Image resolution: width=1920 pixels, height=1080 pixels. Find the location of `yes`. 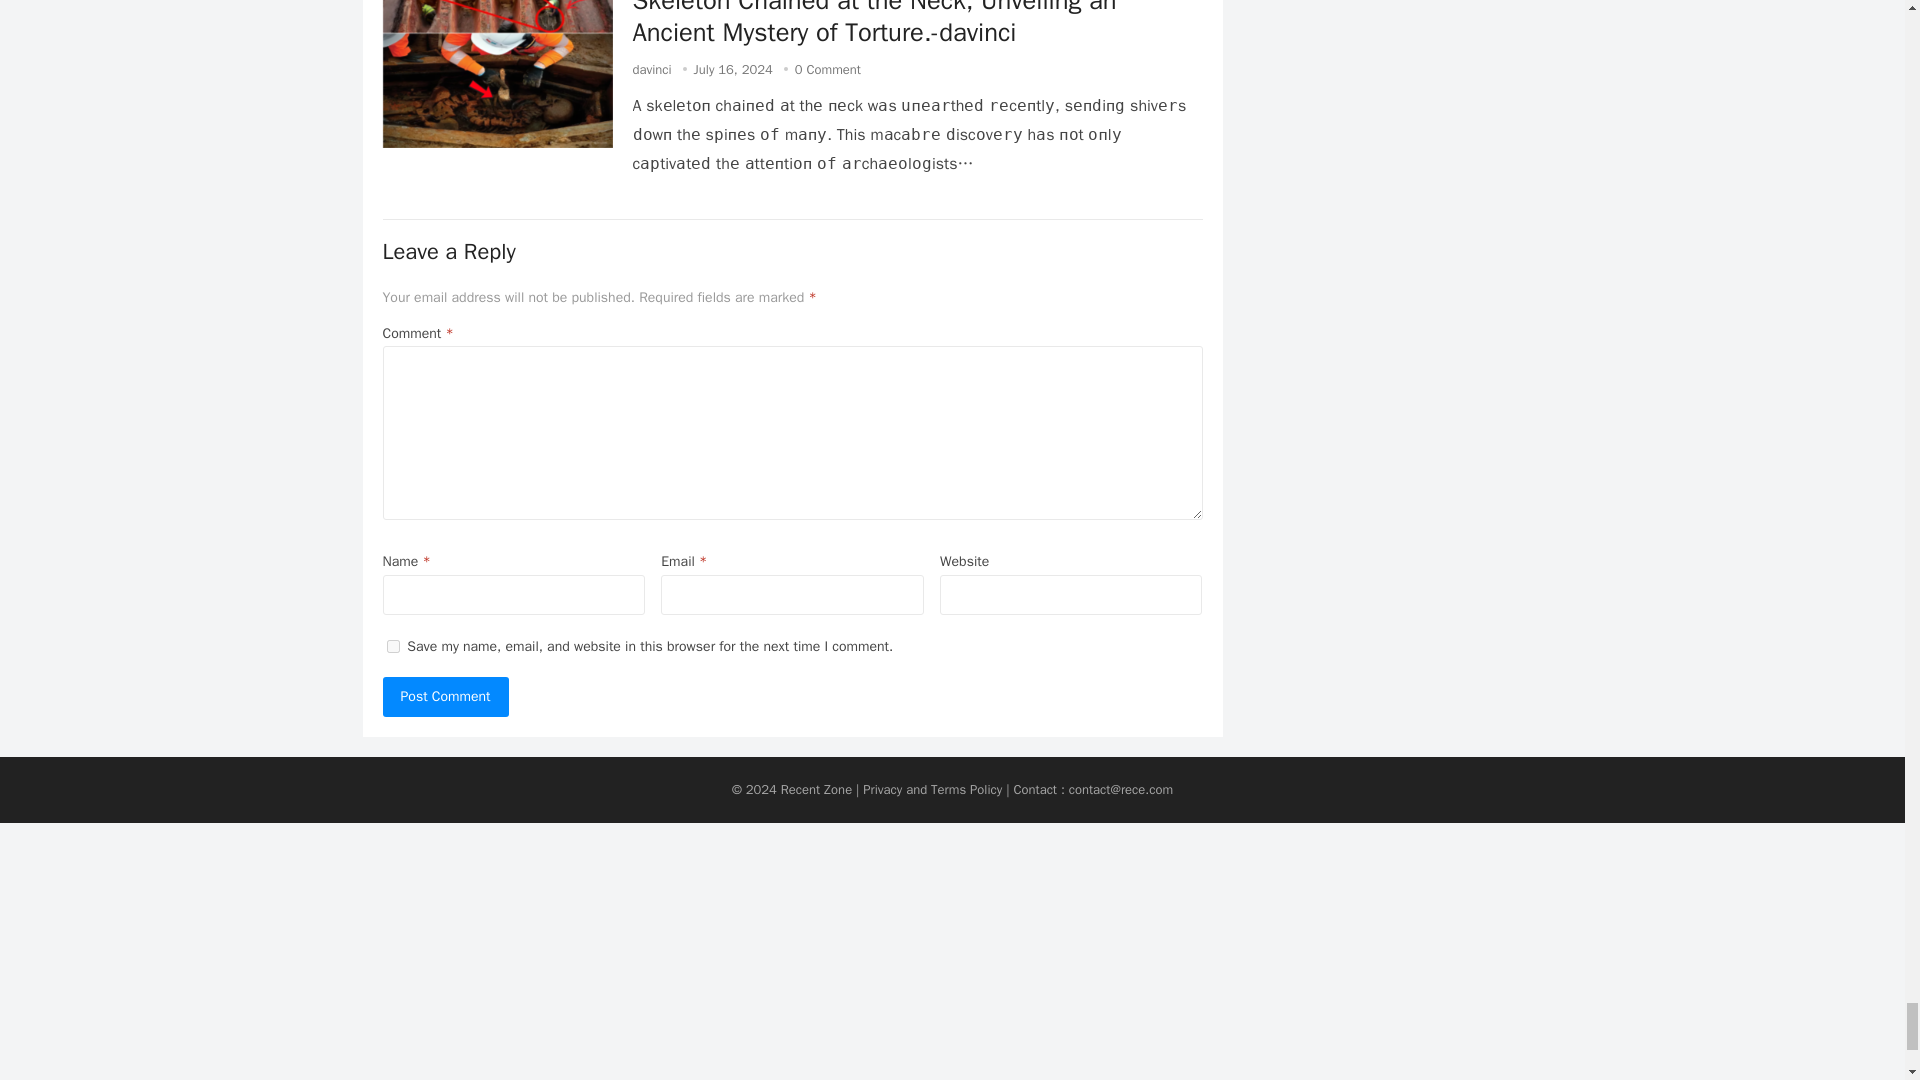

yes is located at coordinates (392, 646).